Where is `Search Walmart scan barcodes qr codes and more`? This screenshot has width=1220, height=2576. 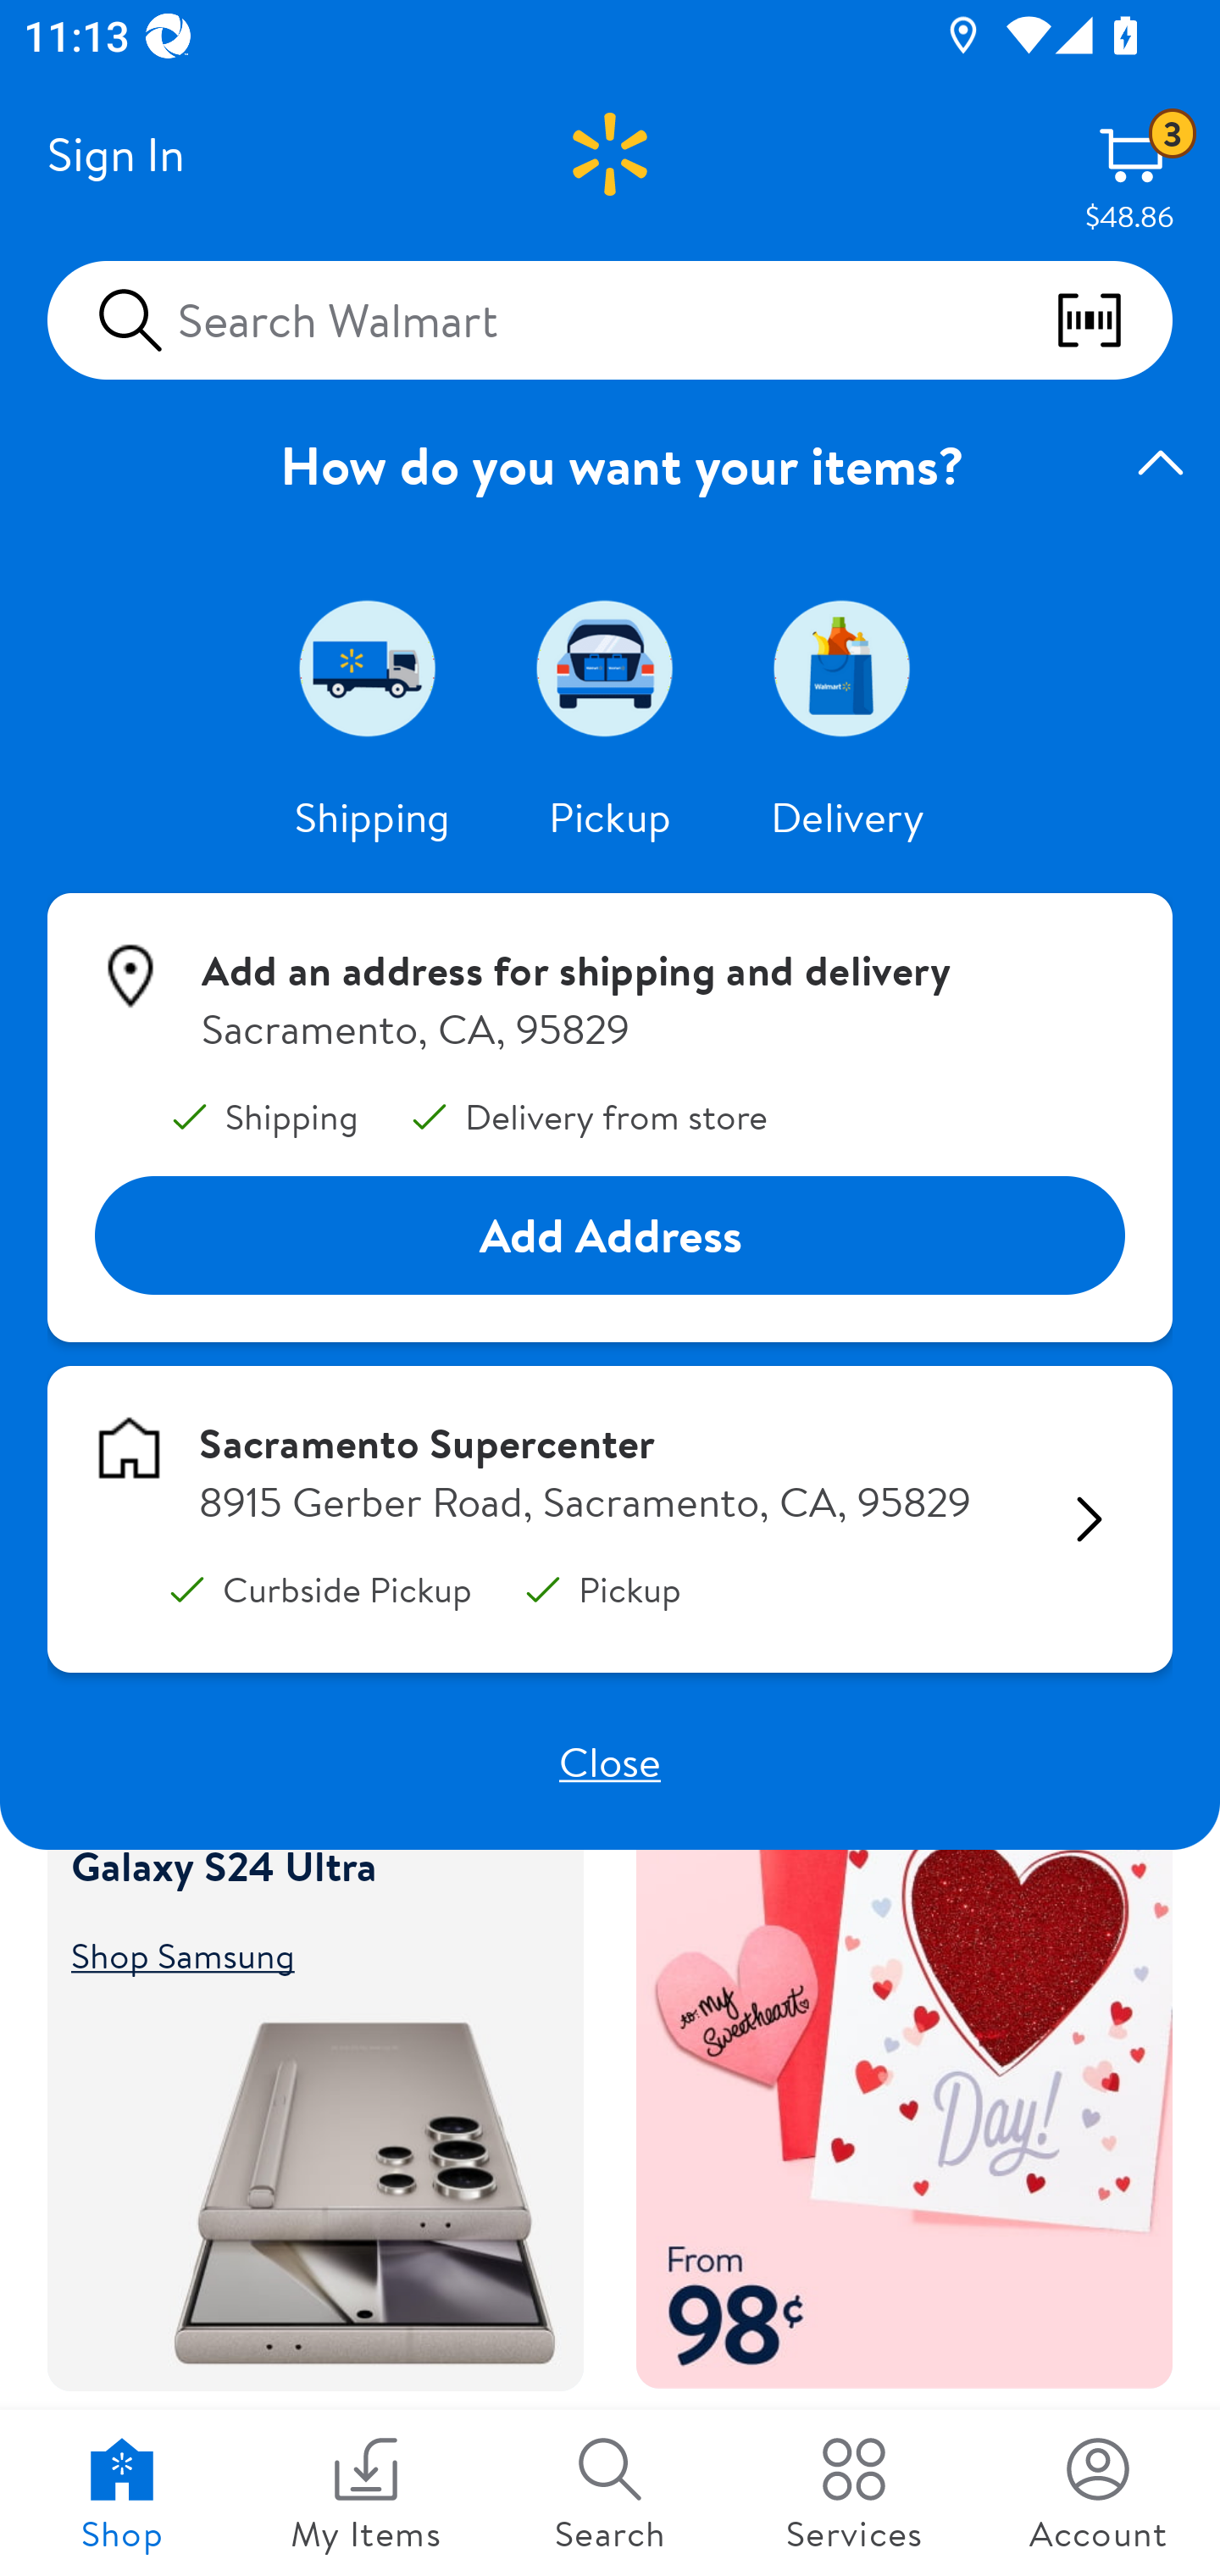 Search Walmart scan barcodes qr codes and more is located at coordinates (610, 319).